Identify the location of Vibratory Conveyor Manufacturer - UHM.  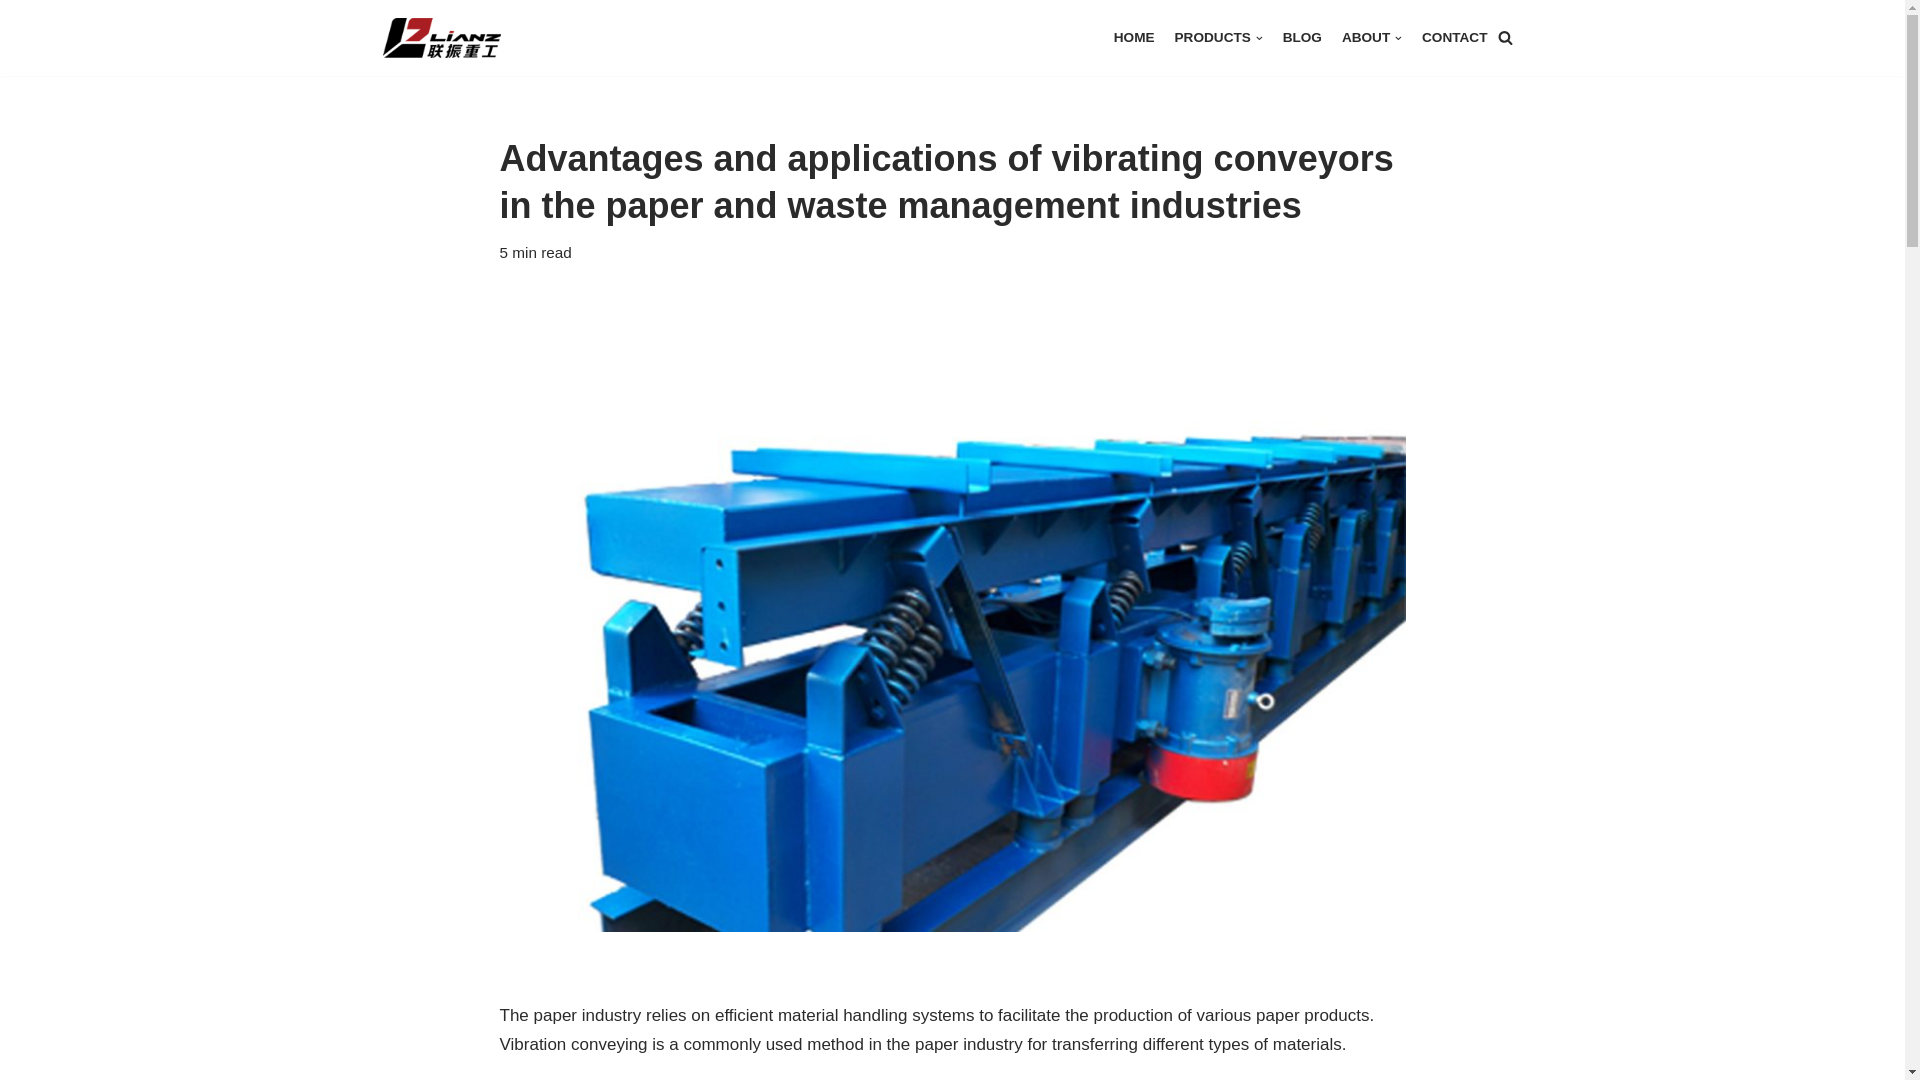
(451, 38).